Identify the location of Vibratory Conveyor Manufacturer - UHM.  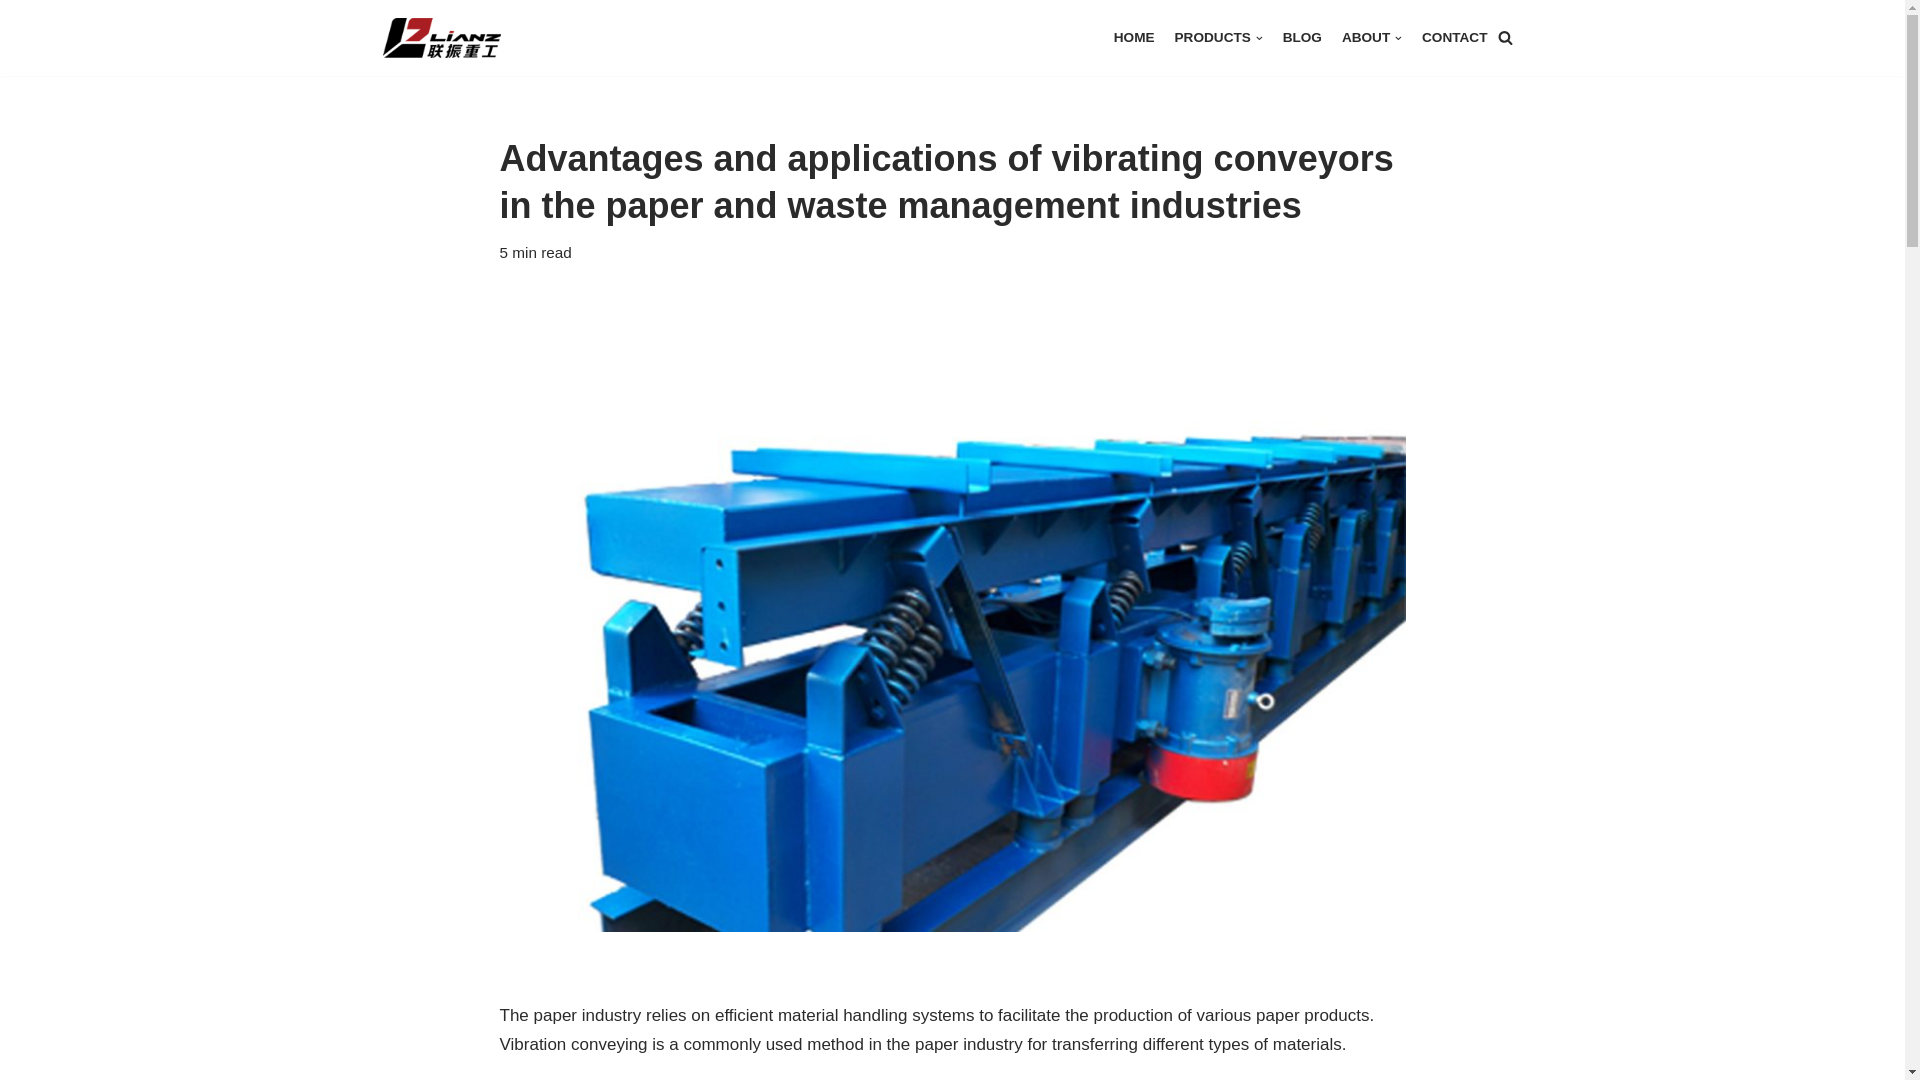
(451, 38).